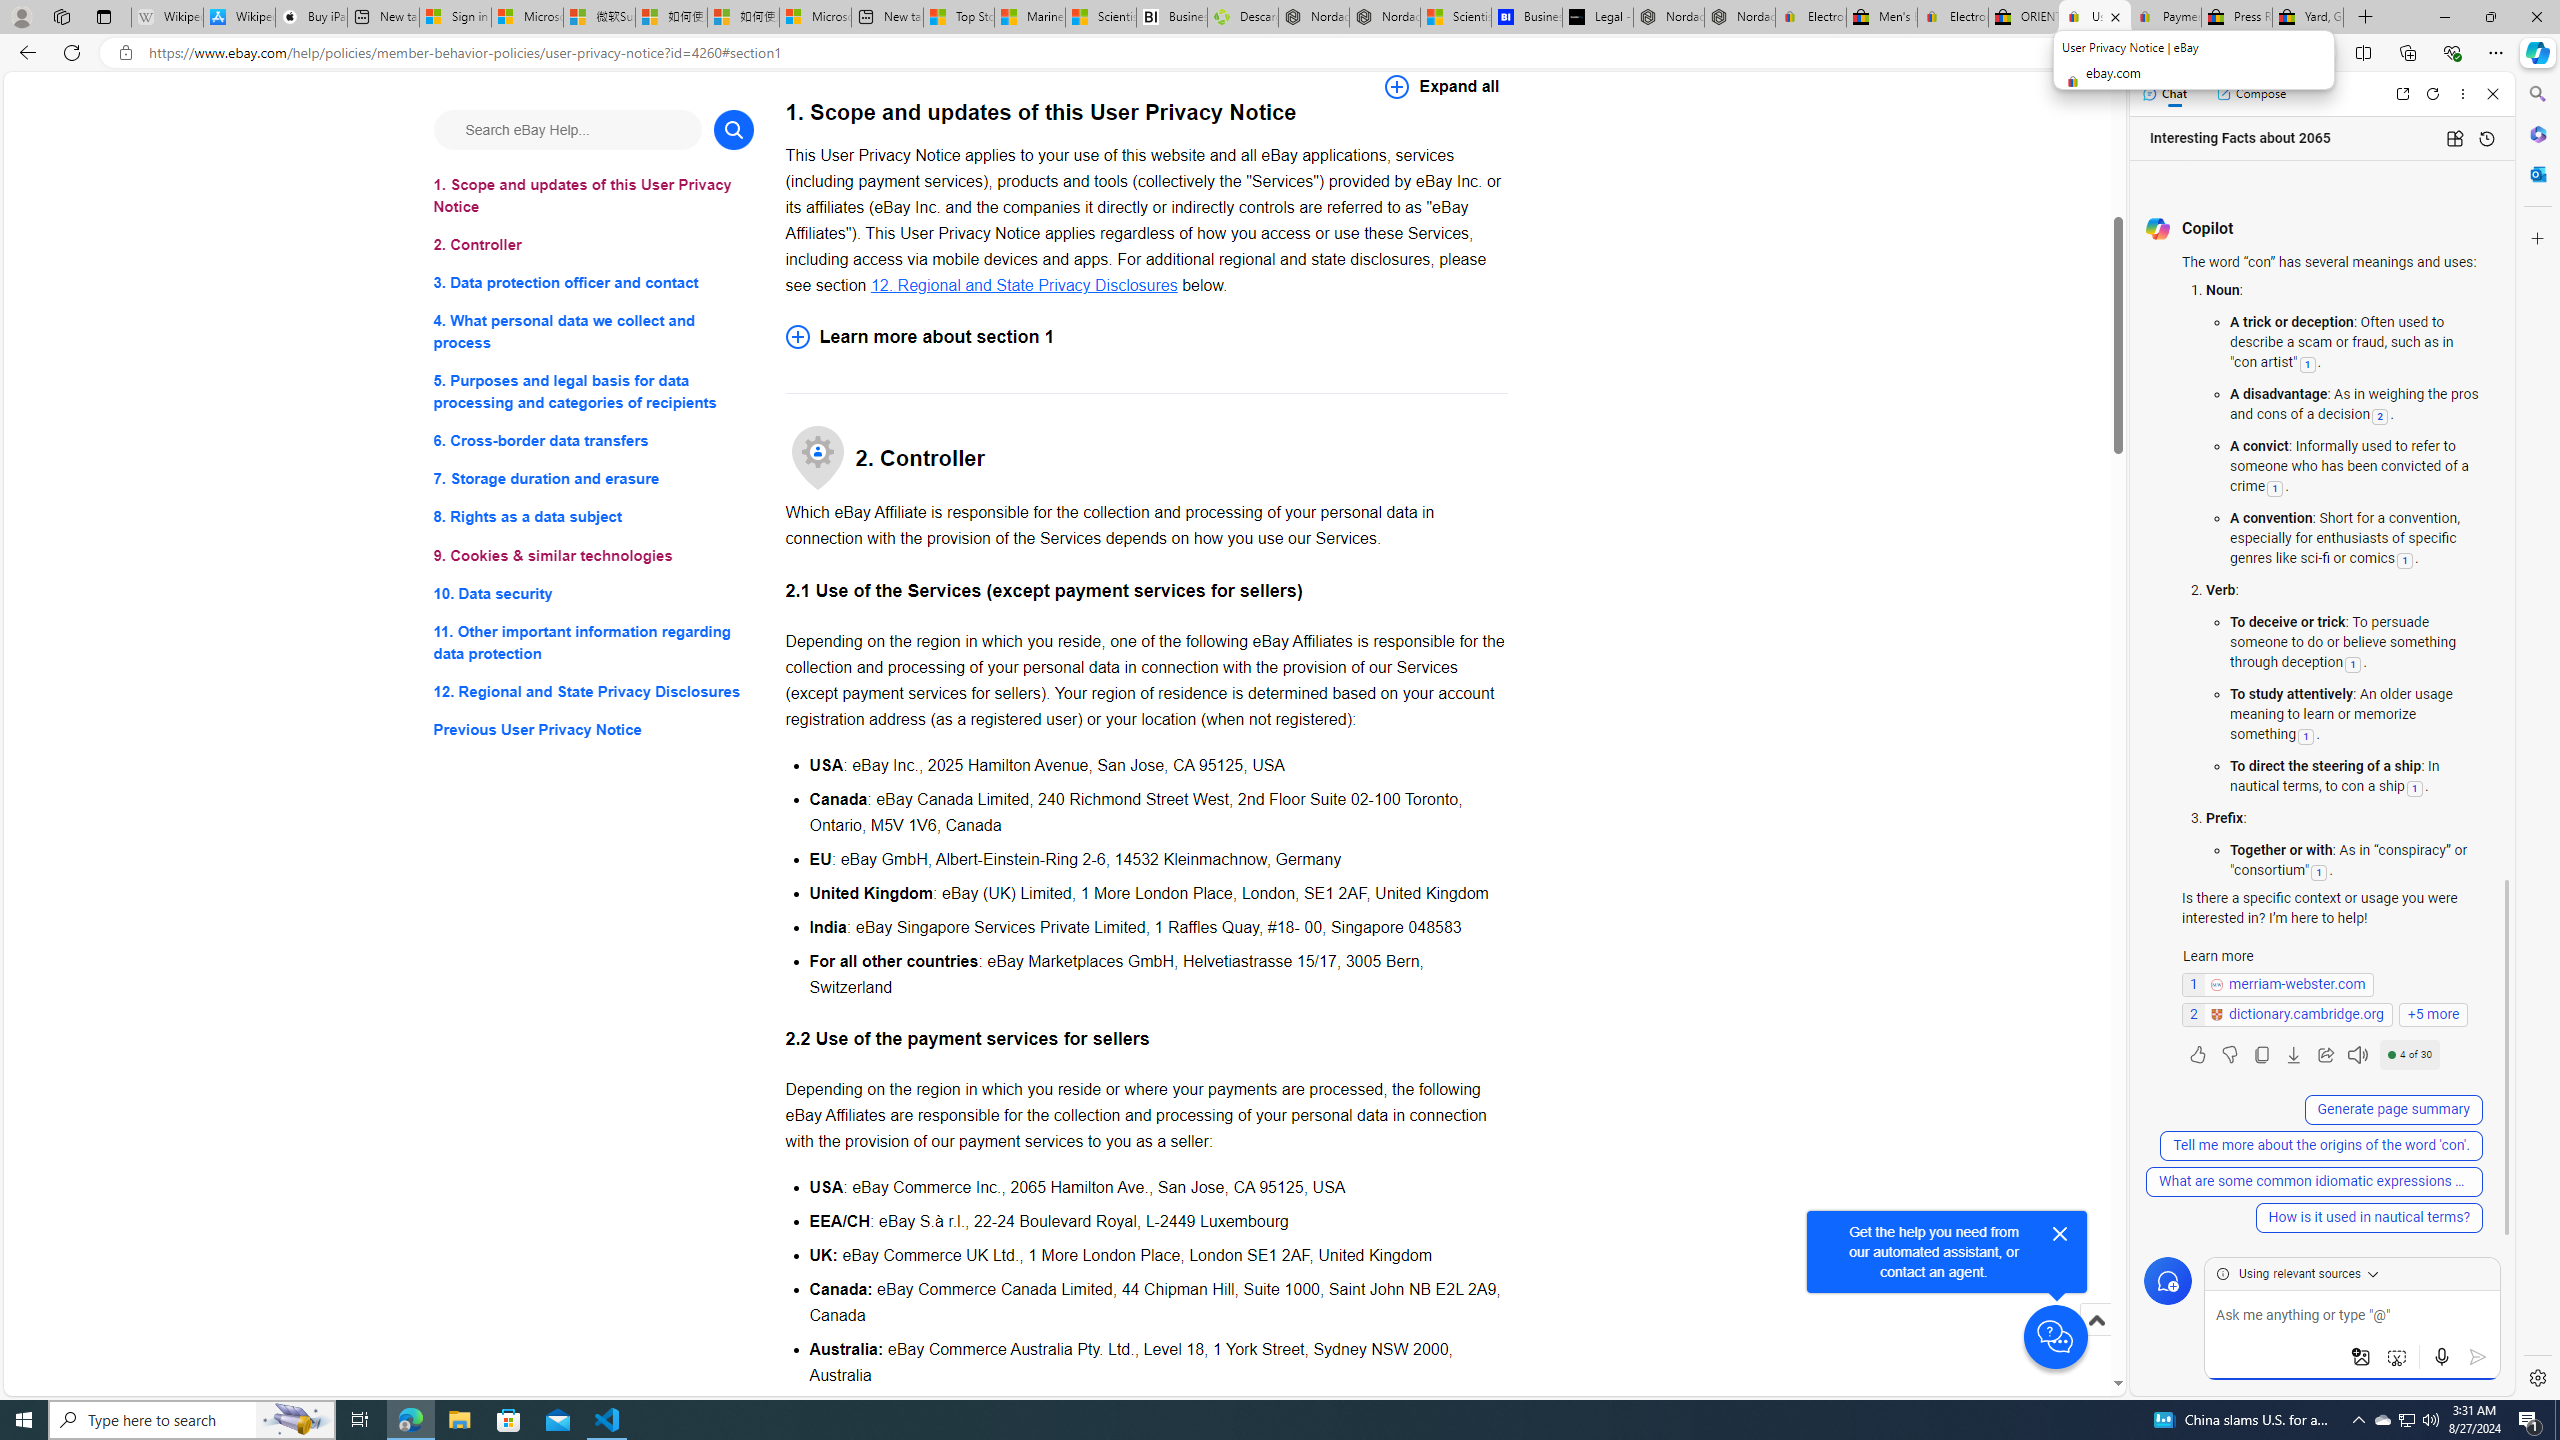 The image size is (2560, 1440). I want to click on 2. Controller, so click(594, 244).